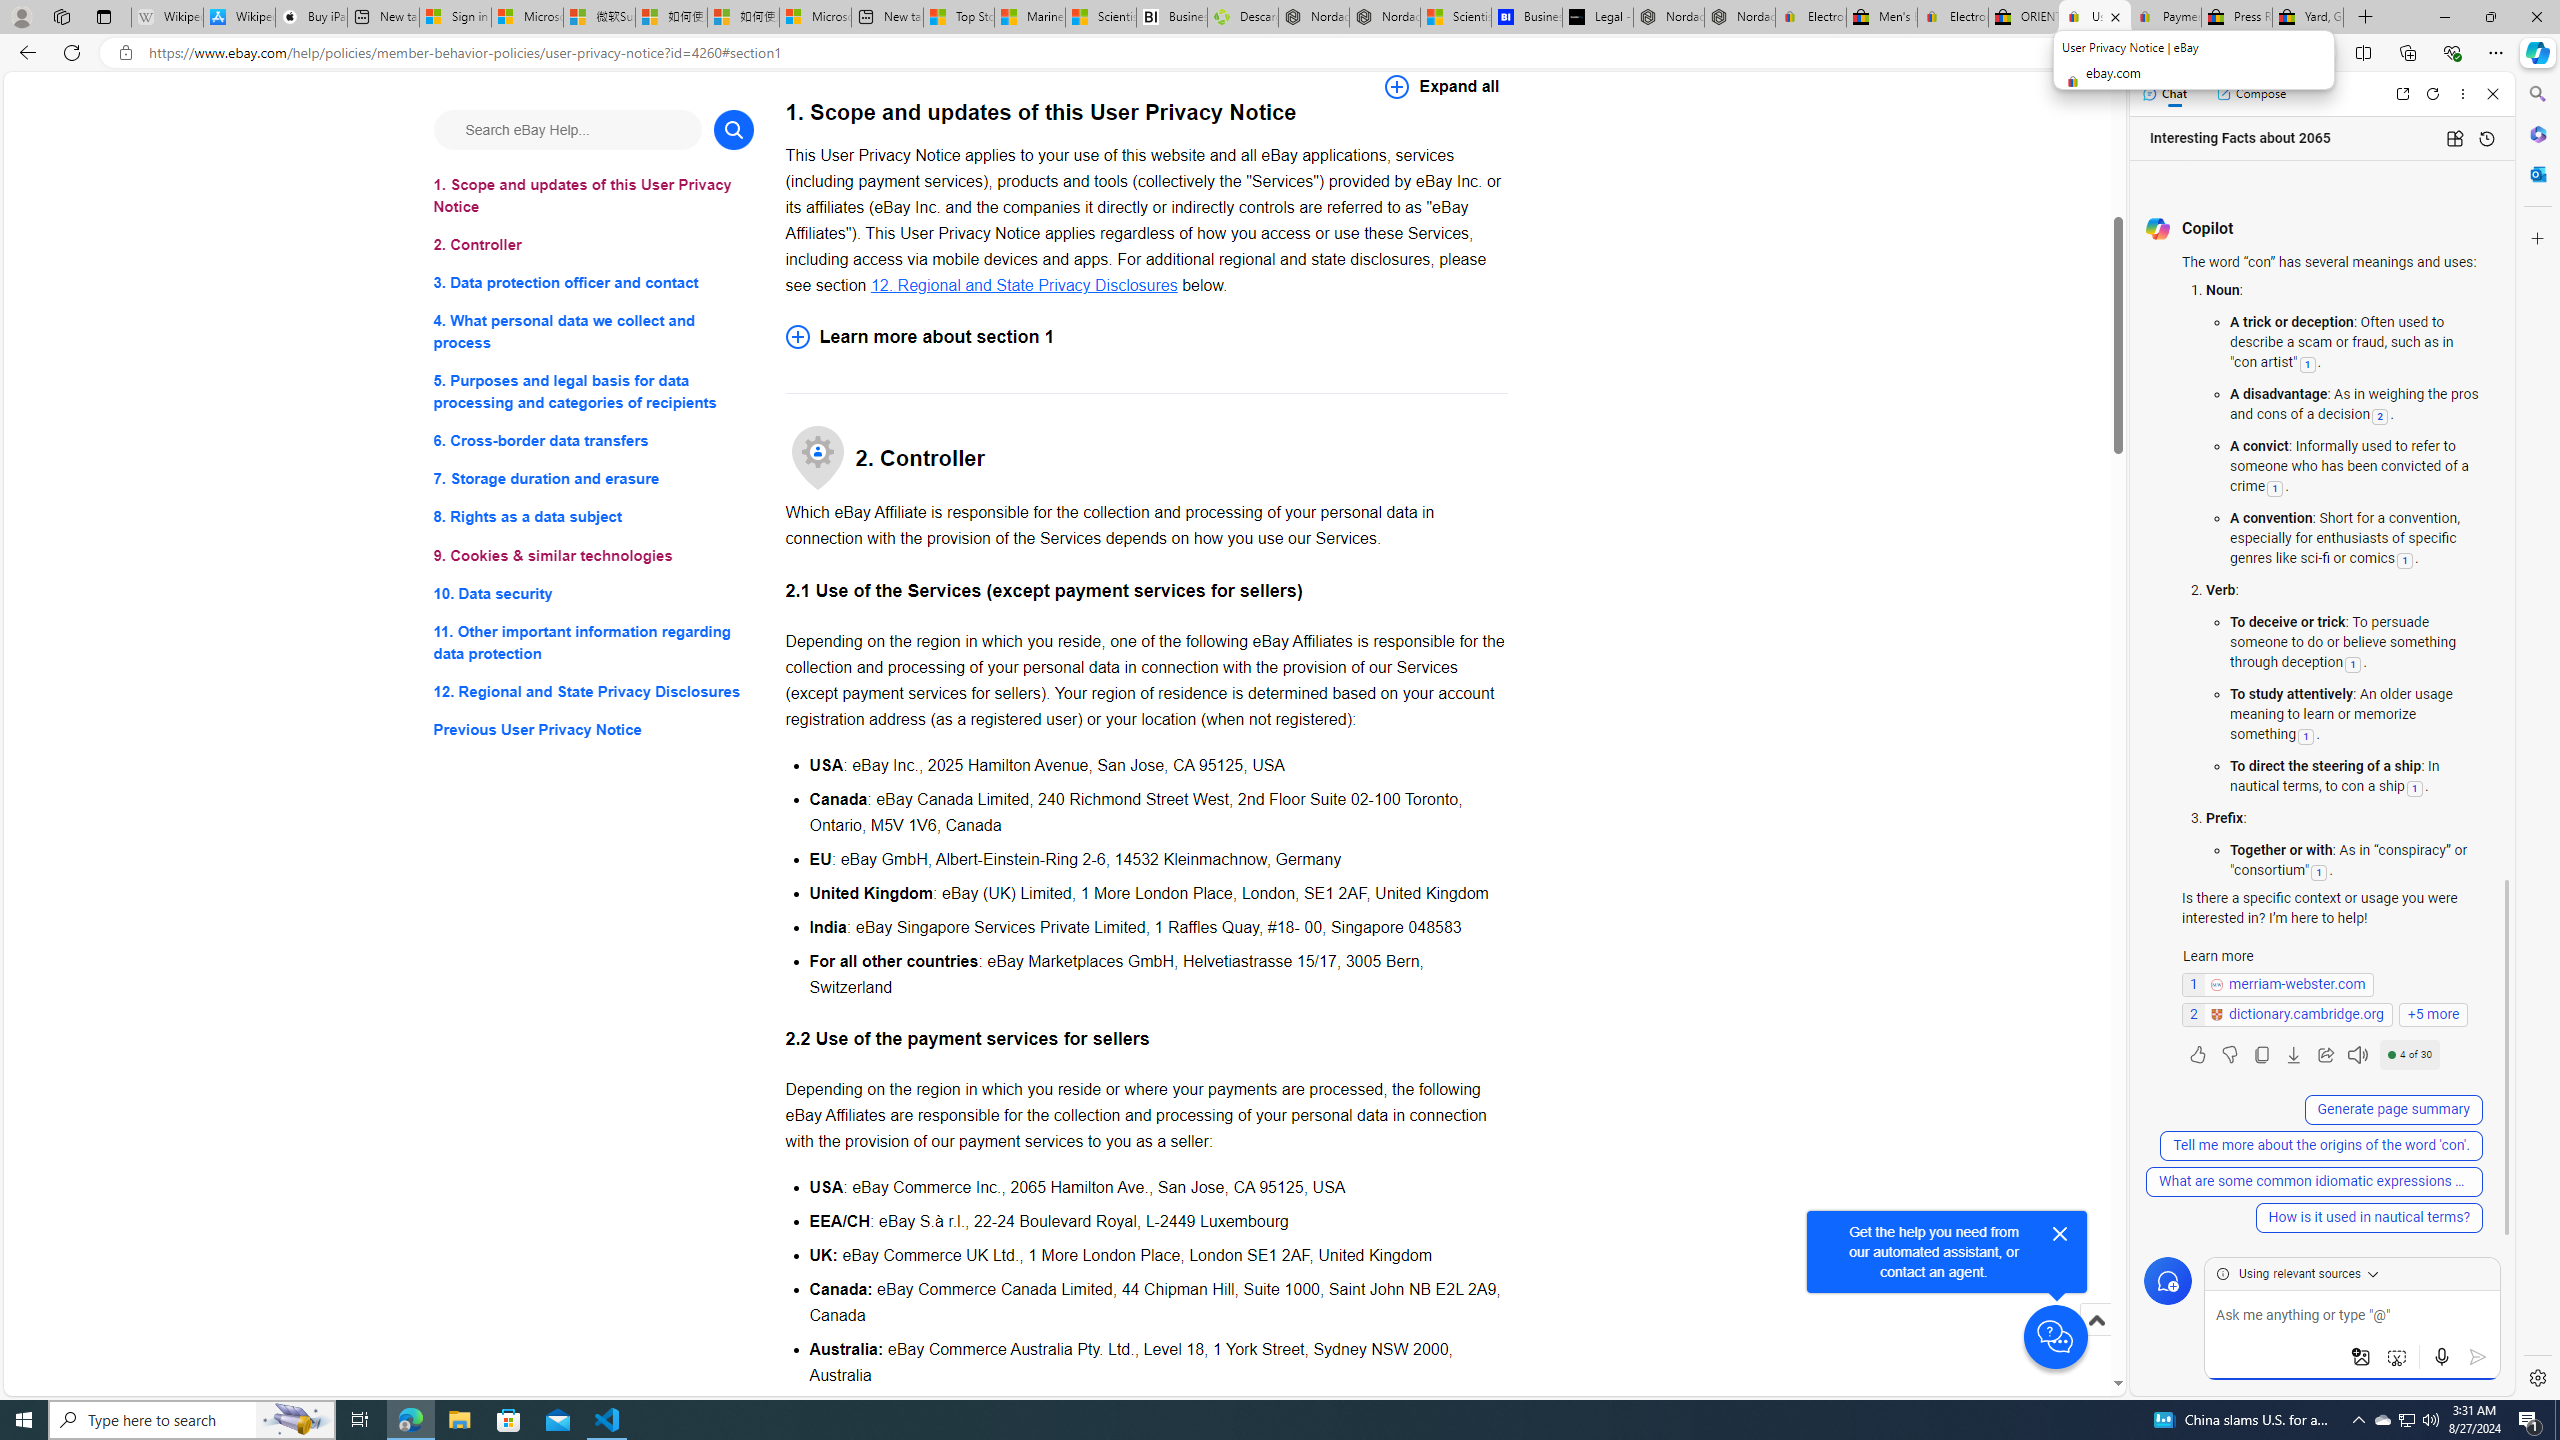 The image size is (2560, 1440). I want to click on 2. Controller, so click(594, 244).